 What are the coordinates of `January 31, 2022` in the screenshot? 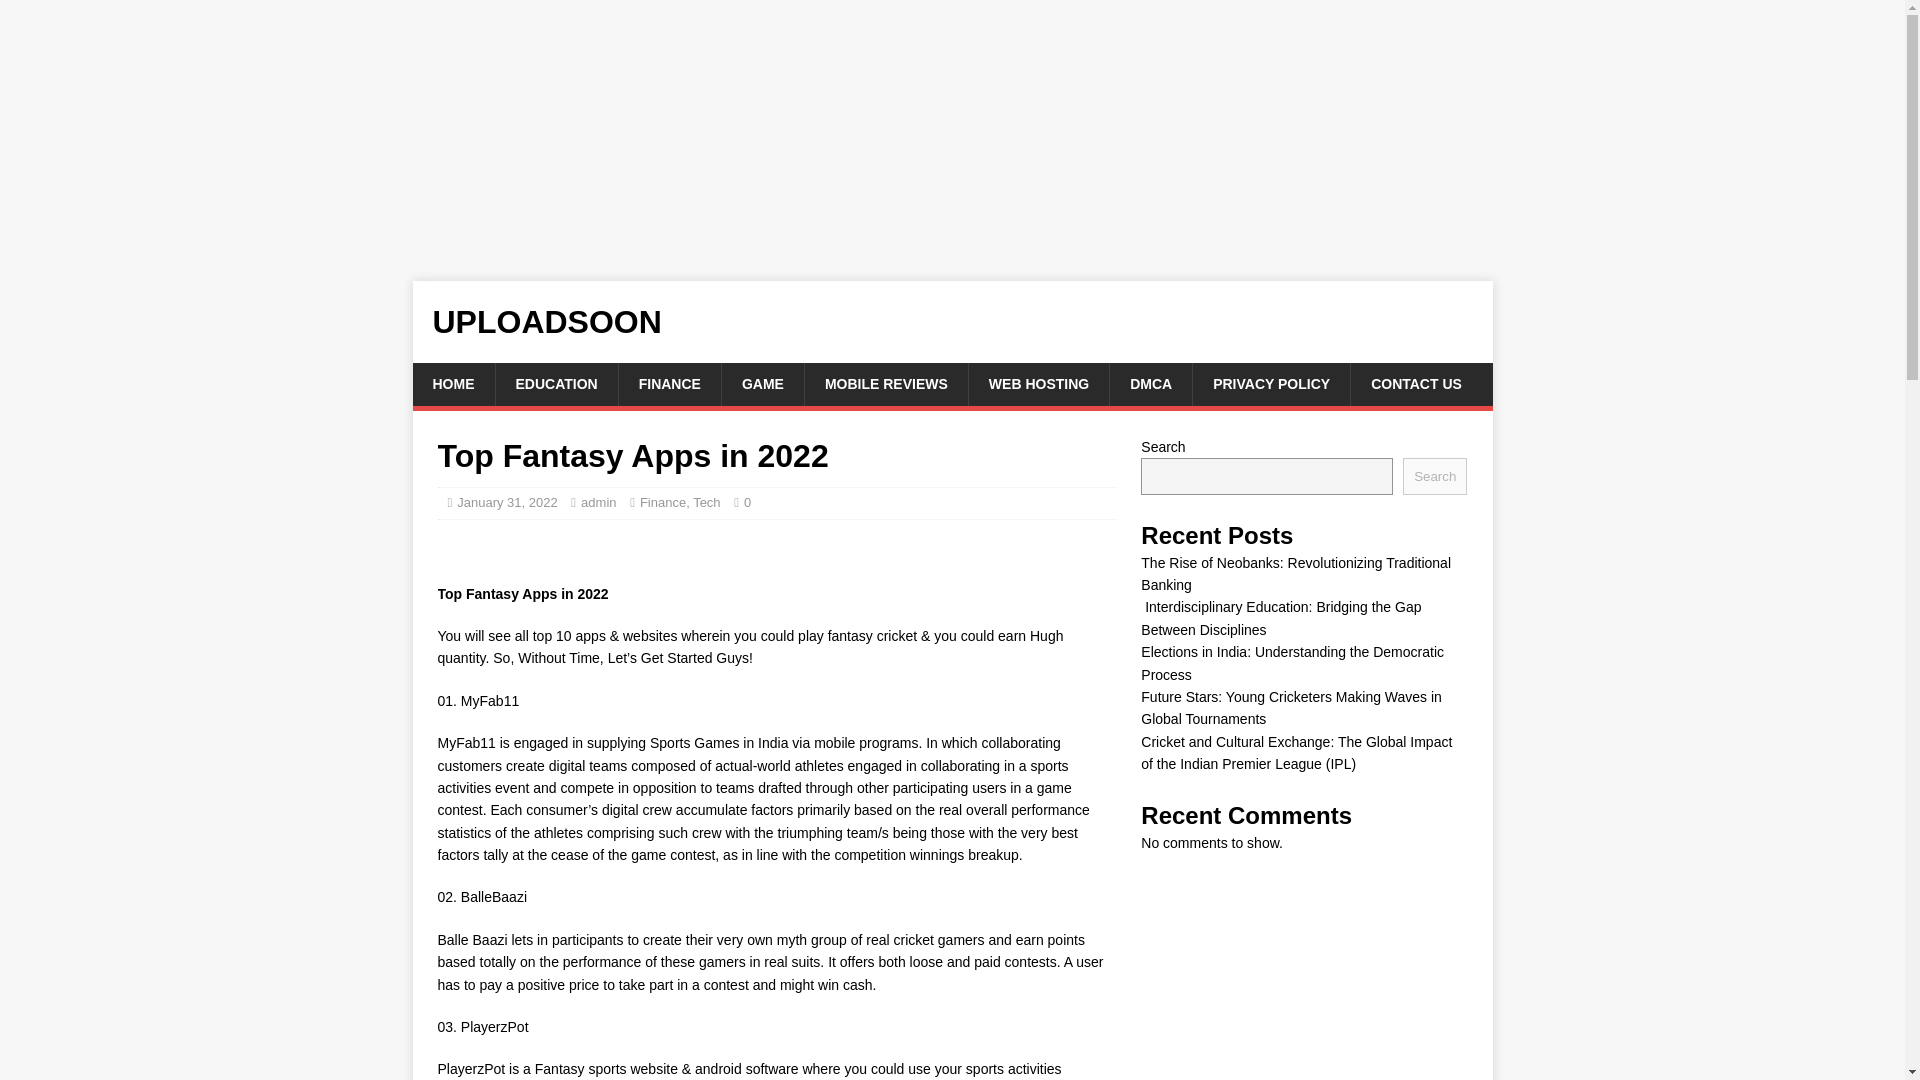 It's located at (506, 502).